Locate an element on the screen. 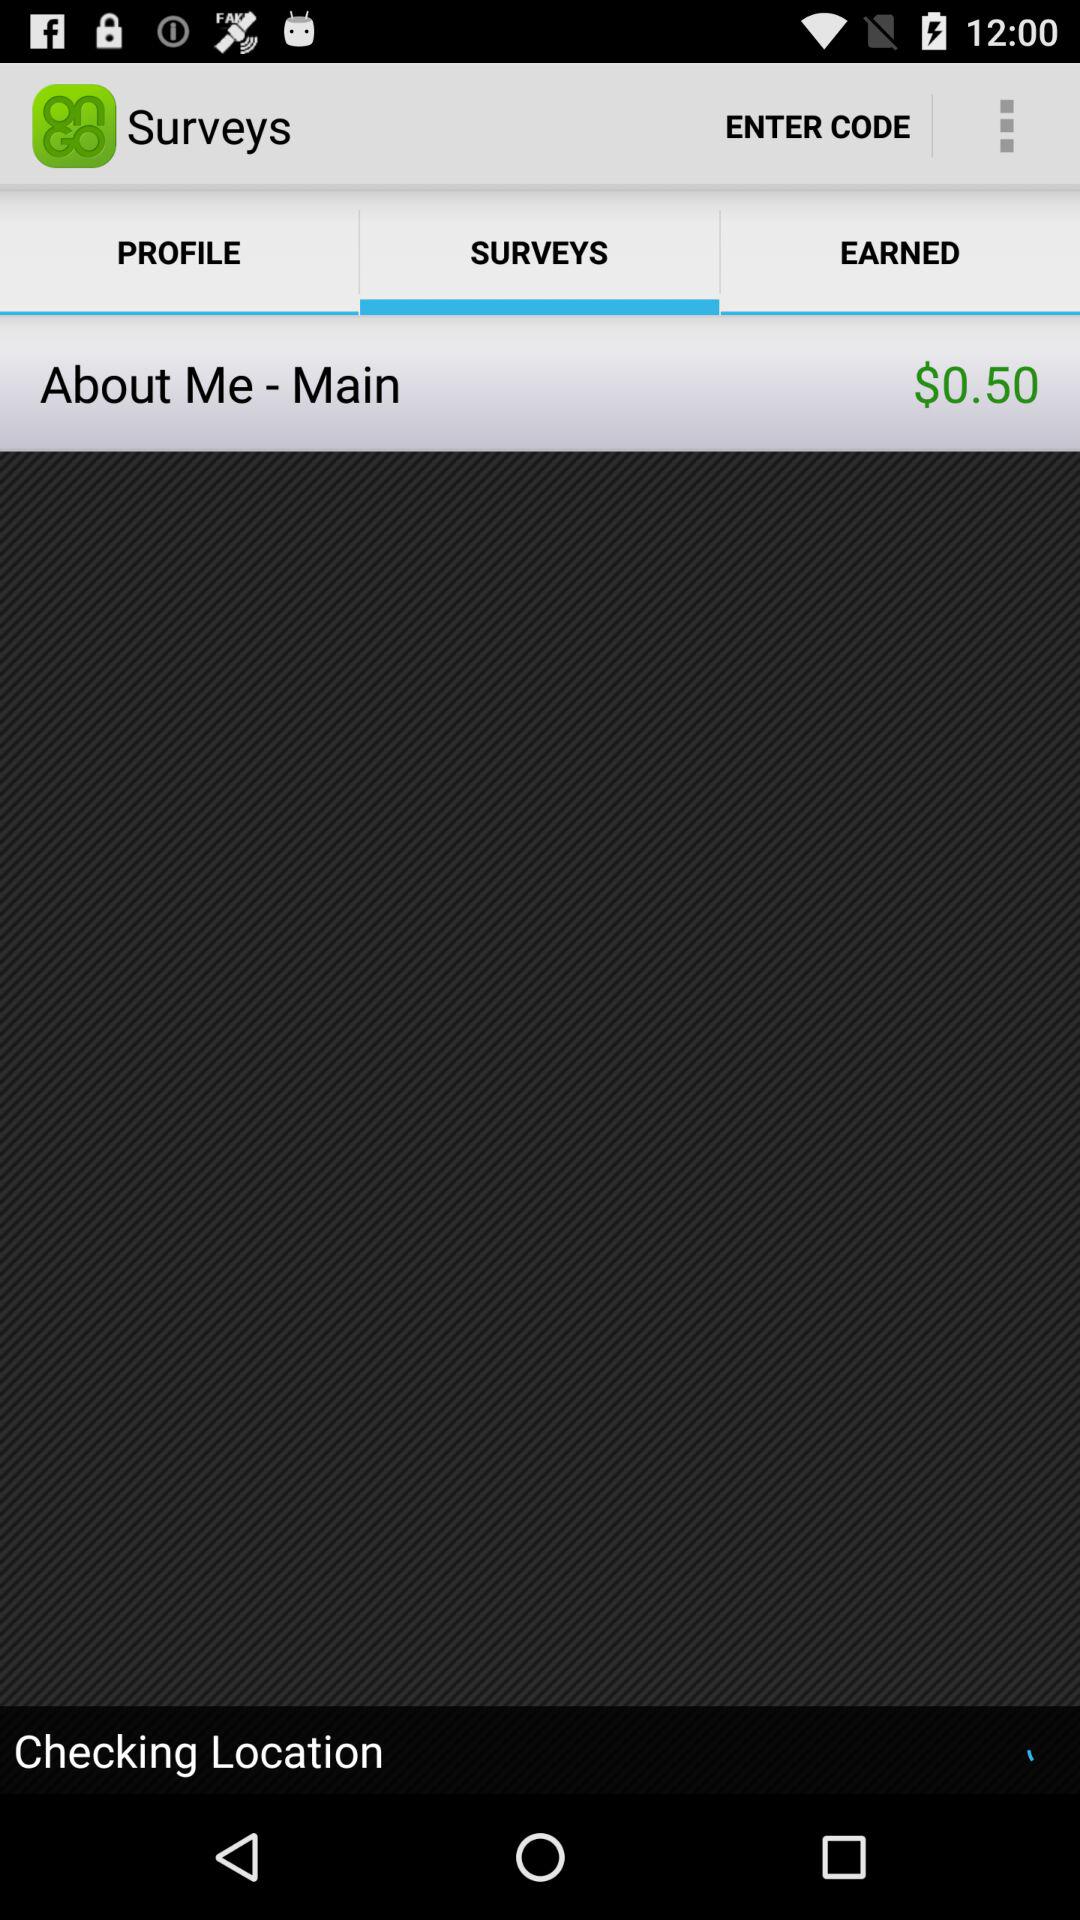  turn off the item next to $0.50 item is located at coordinates (476, 382).